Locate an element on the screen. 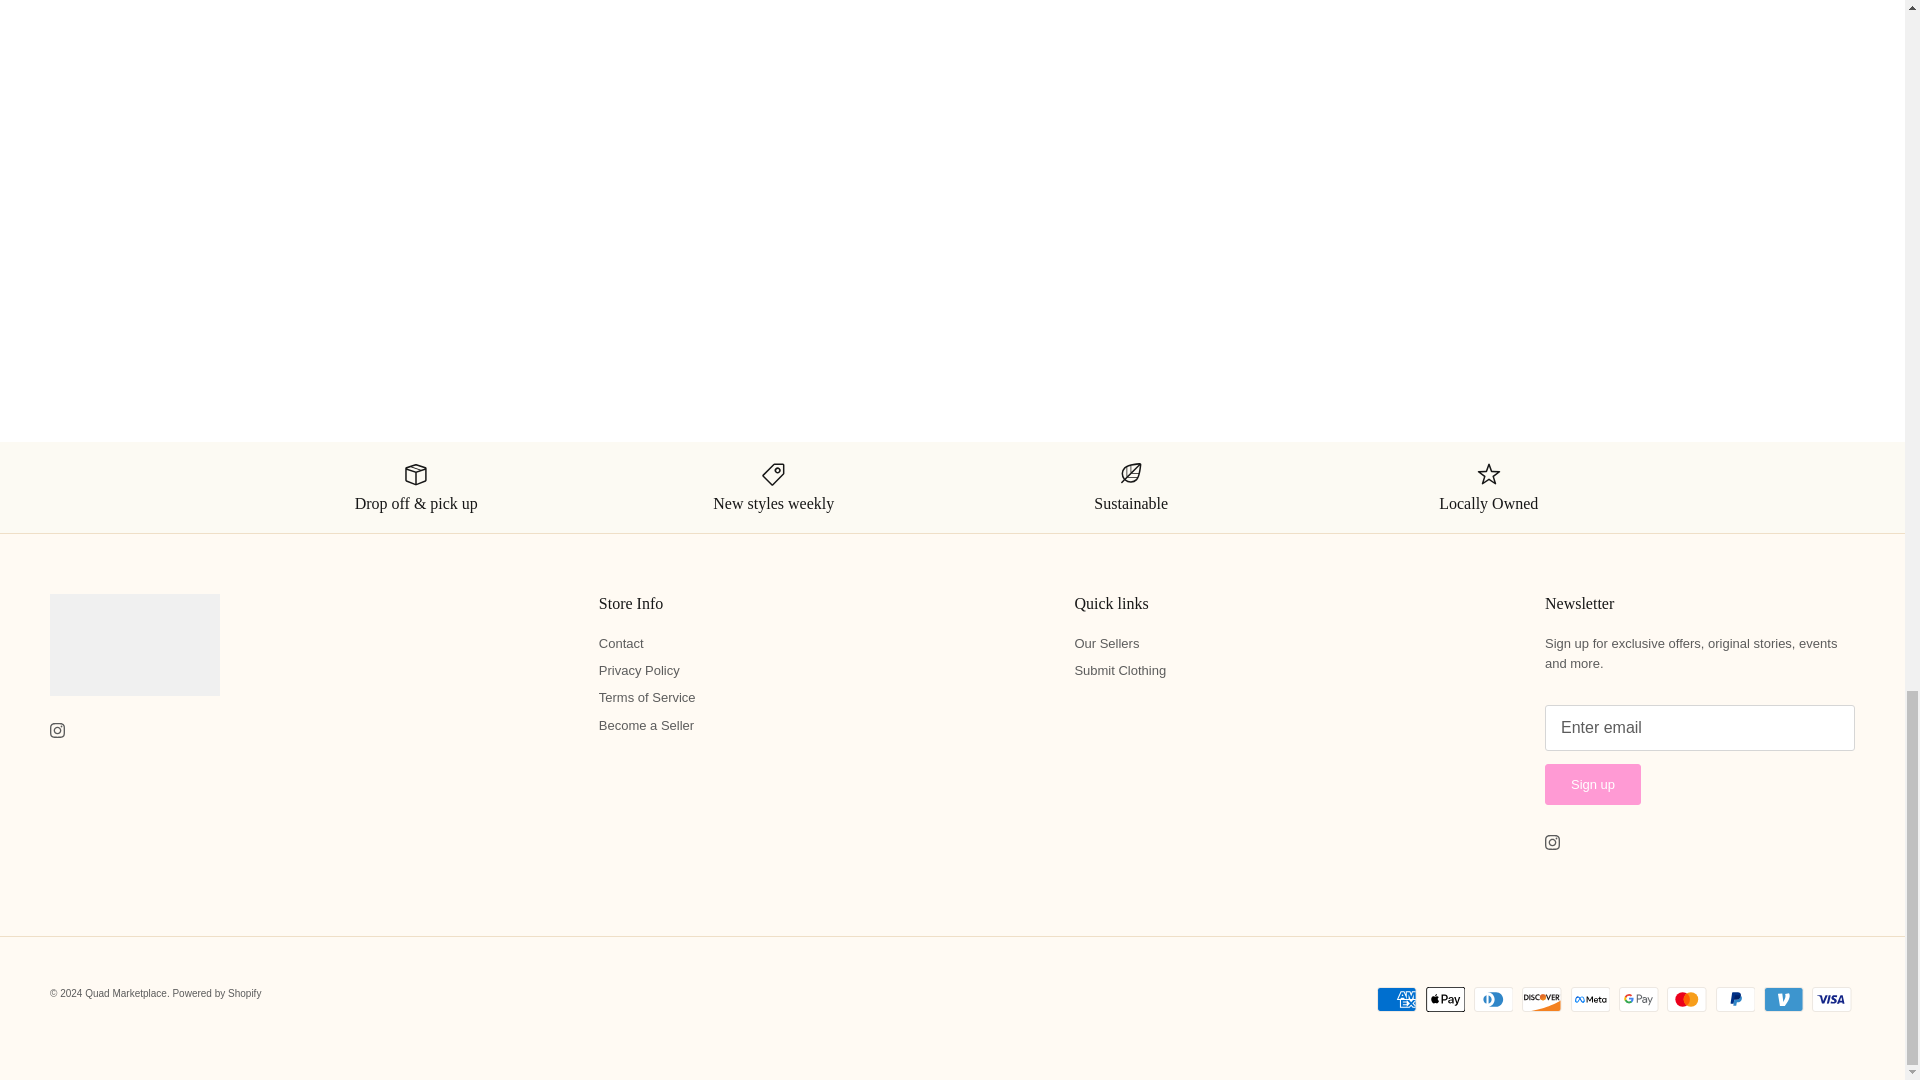 The image size is (1920, 1080). Meta Pay is located at coordinates (1590, 999).